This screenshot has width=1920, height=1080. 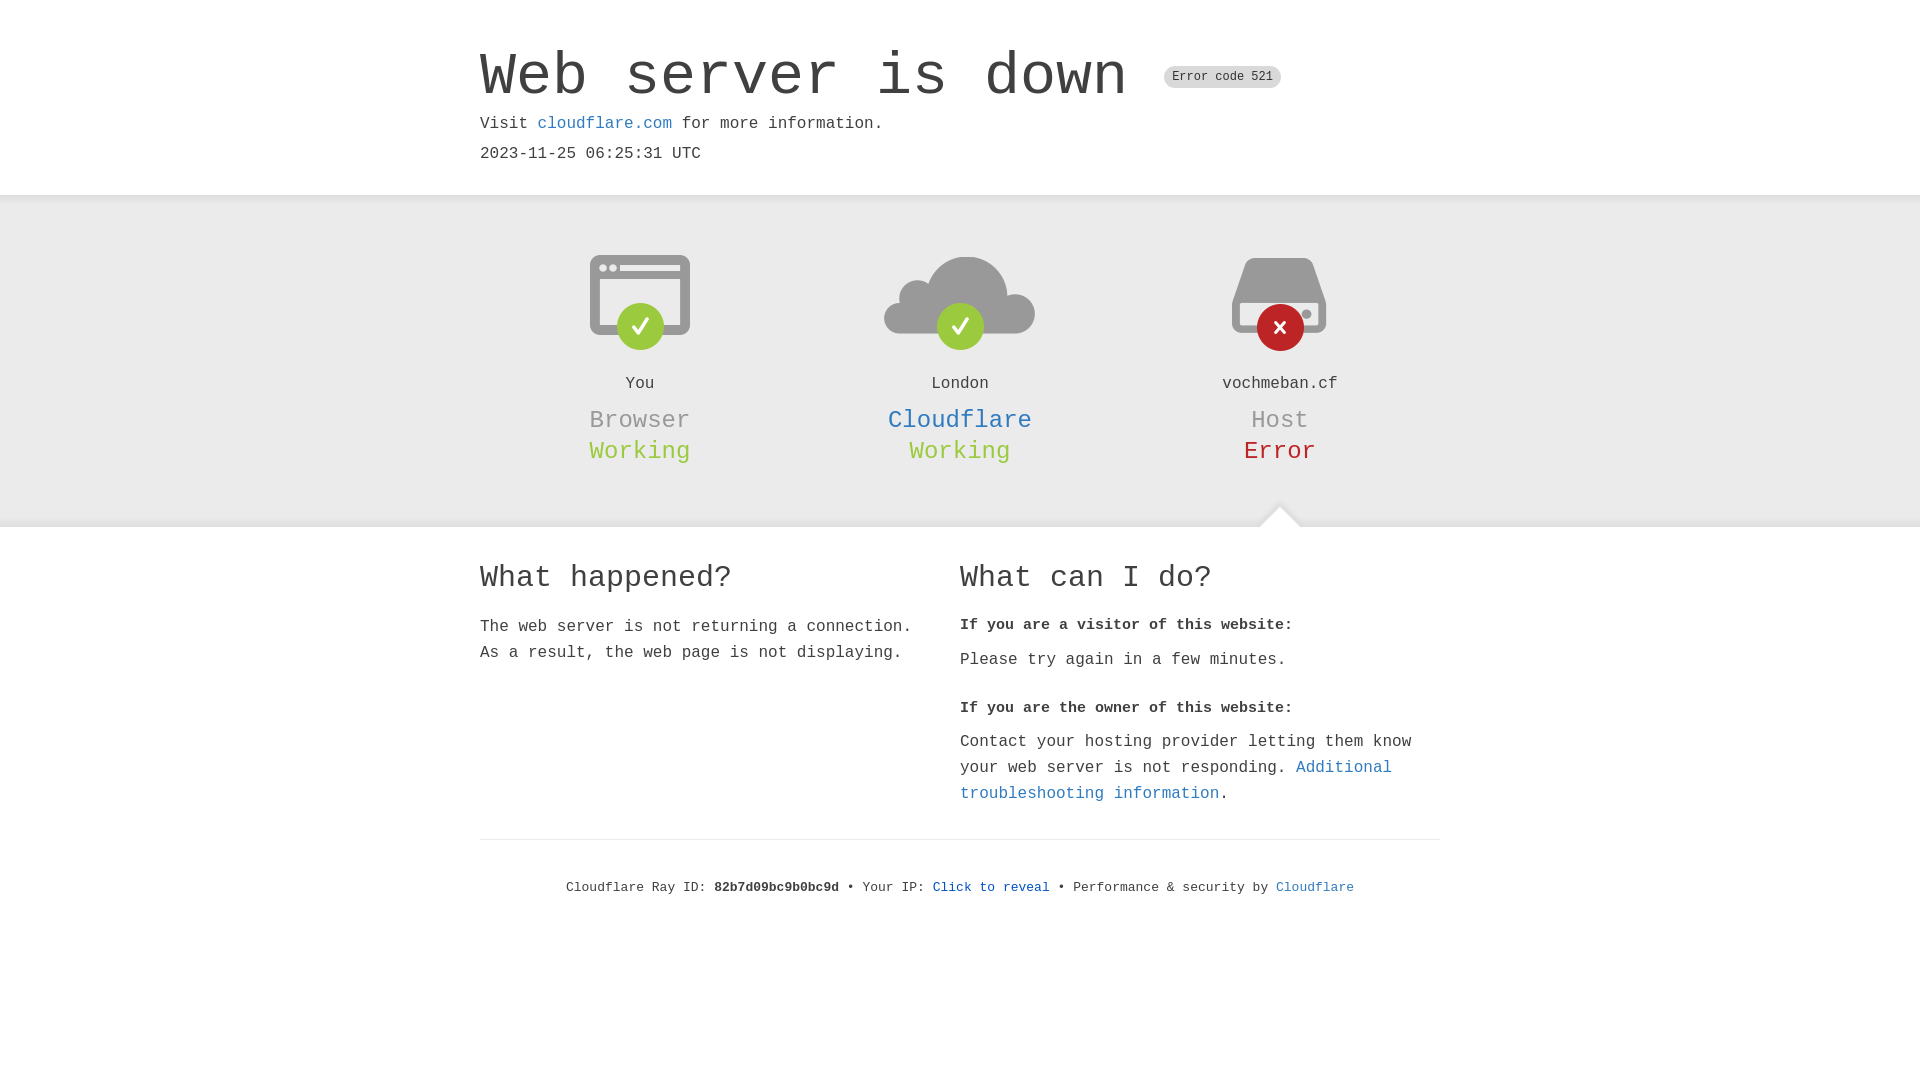 What do you see at coordinates (960, 420) in the screenshot?
I see `Cloudflare` at bounding box center [960, 420].